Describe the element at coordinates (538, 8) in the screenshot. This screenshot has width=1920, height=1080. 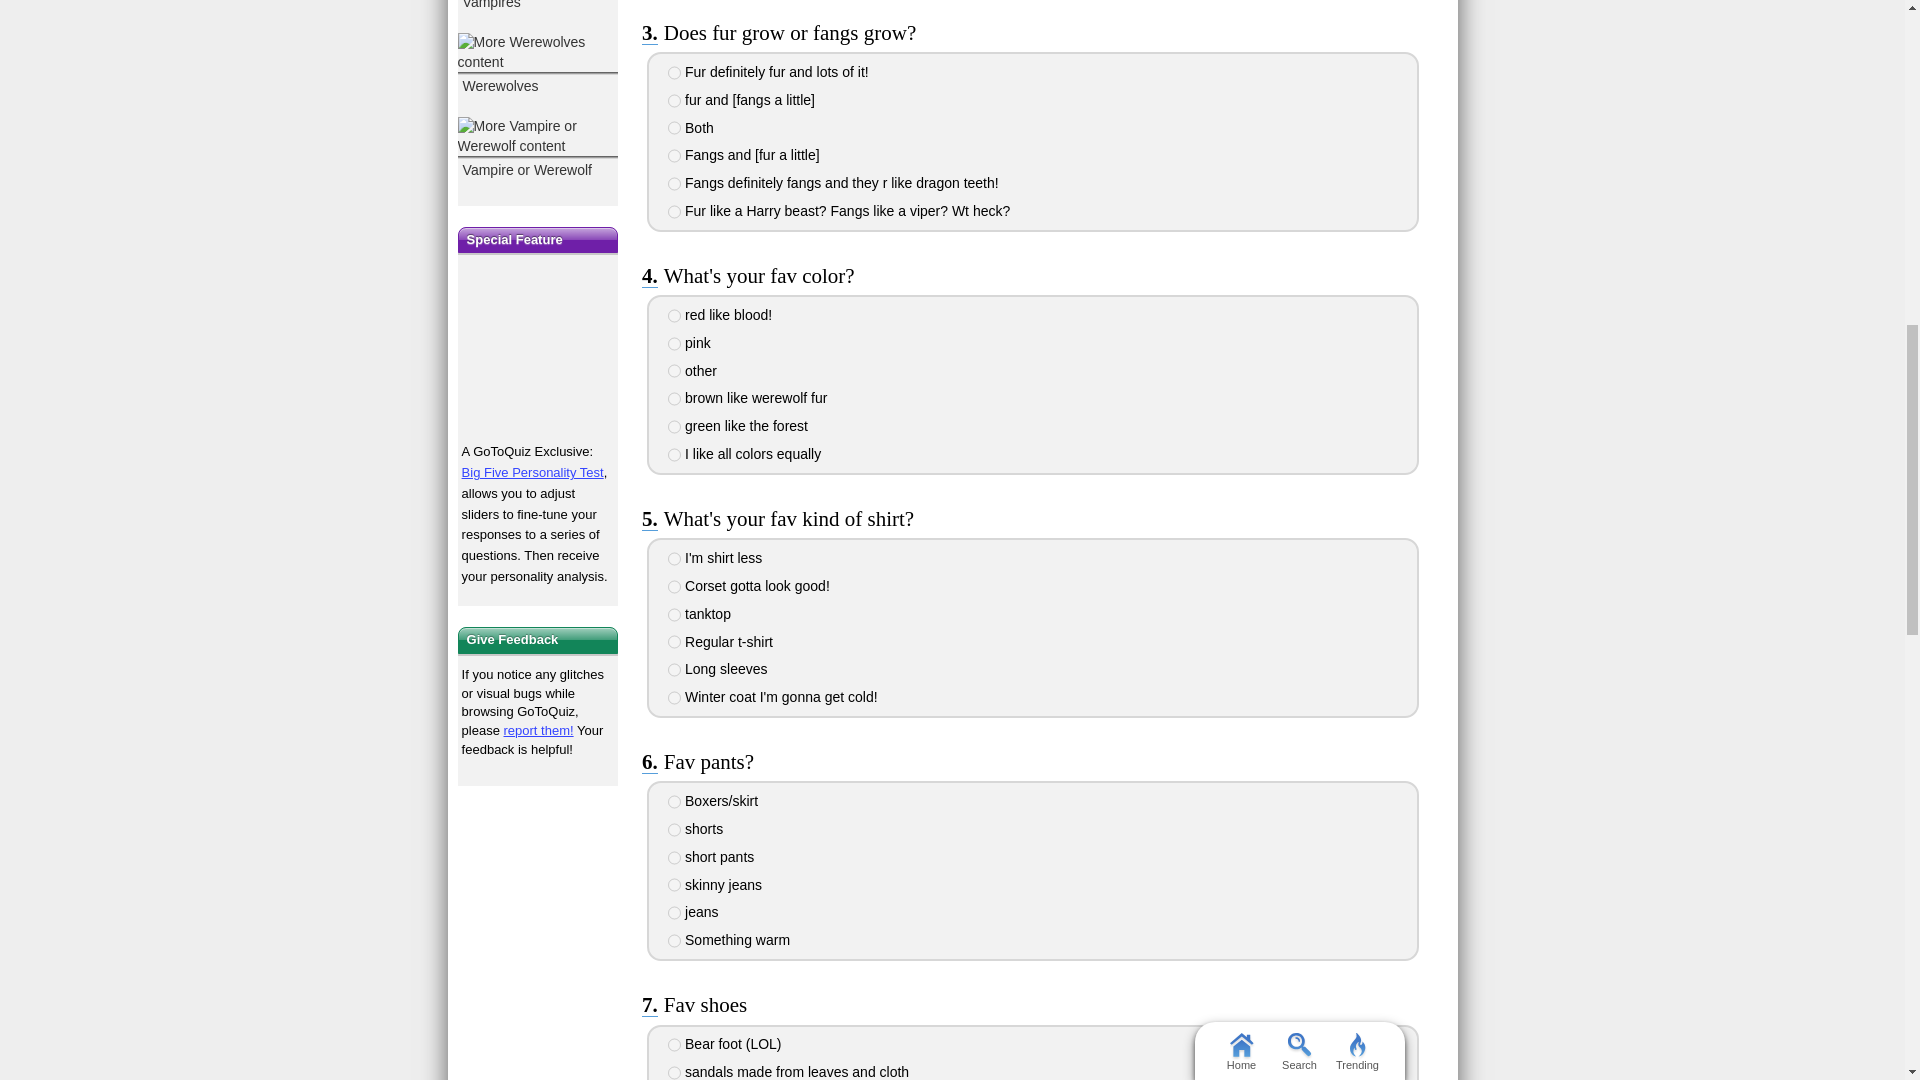
I see `Vampires` at that location.